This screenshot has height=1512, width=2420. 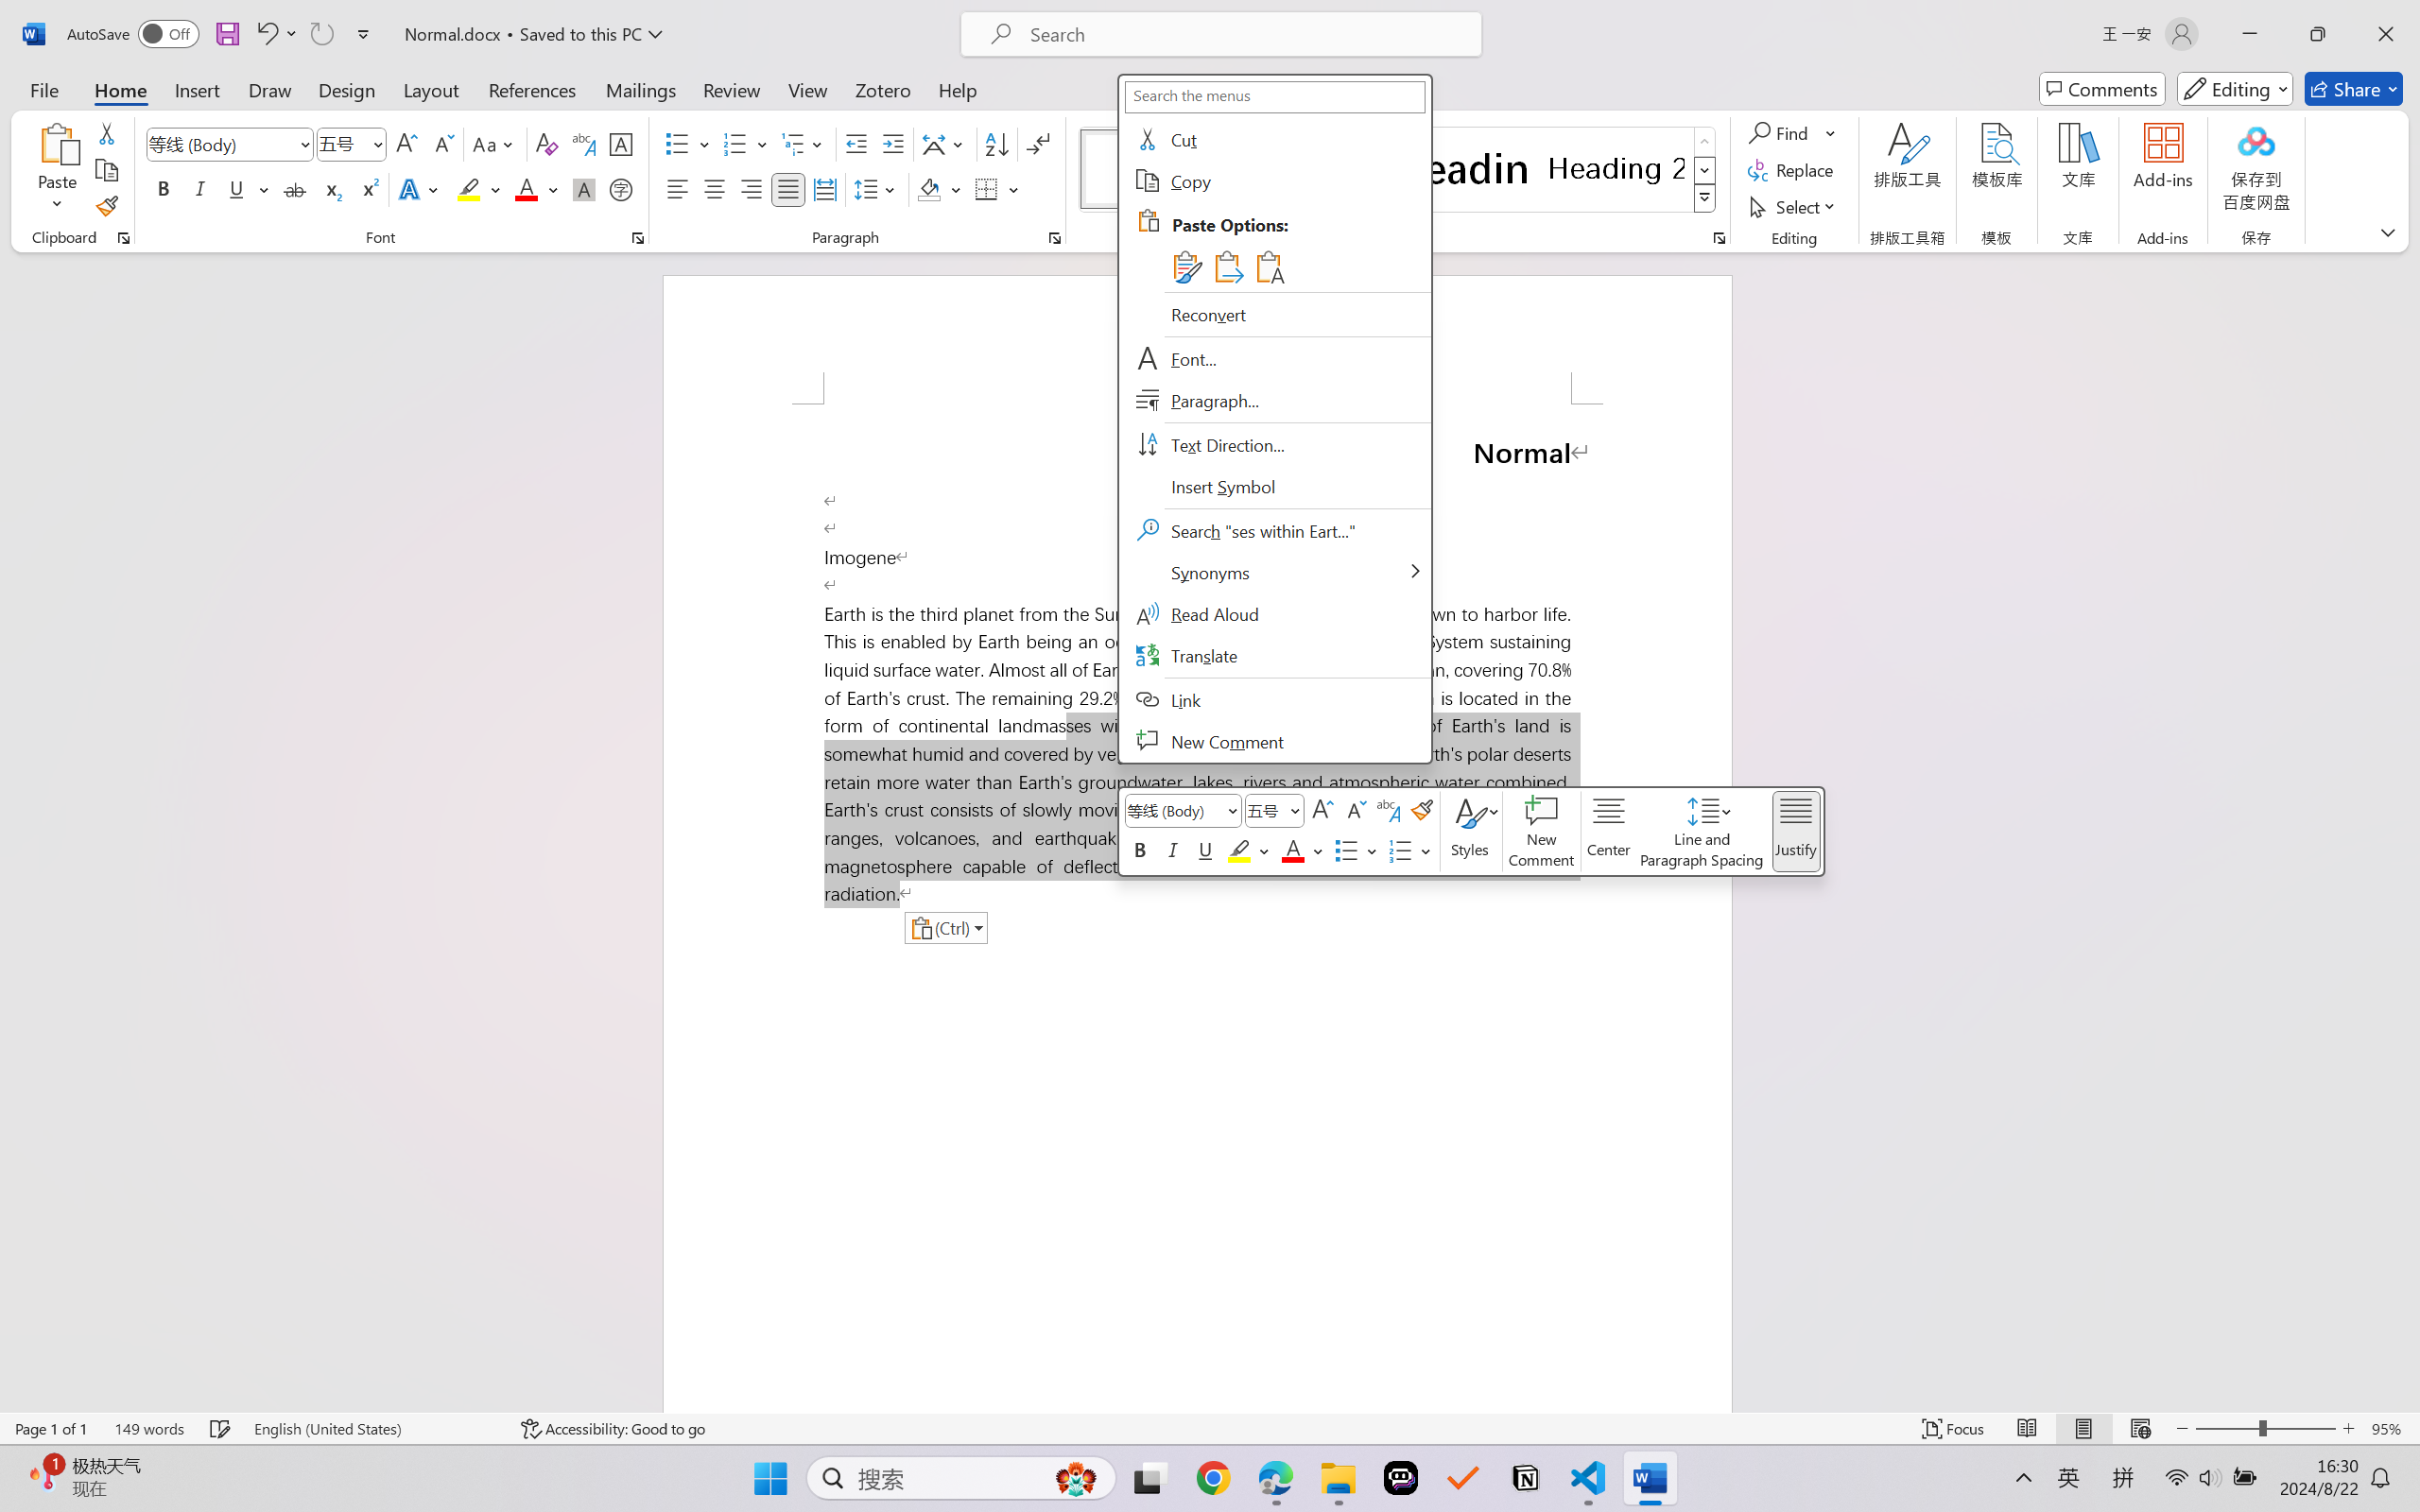 I want to click on Translate, so click(x=1273, y=656).